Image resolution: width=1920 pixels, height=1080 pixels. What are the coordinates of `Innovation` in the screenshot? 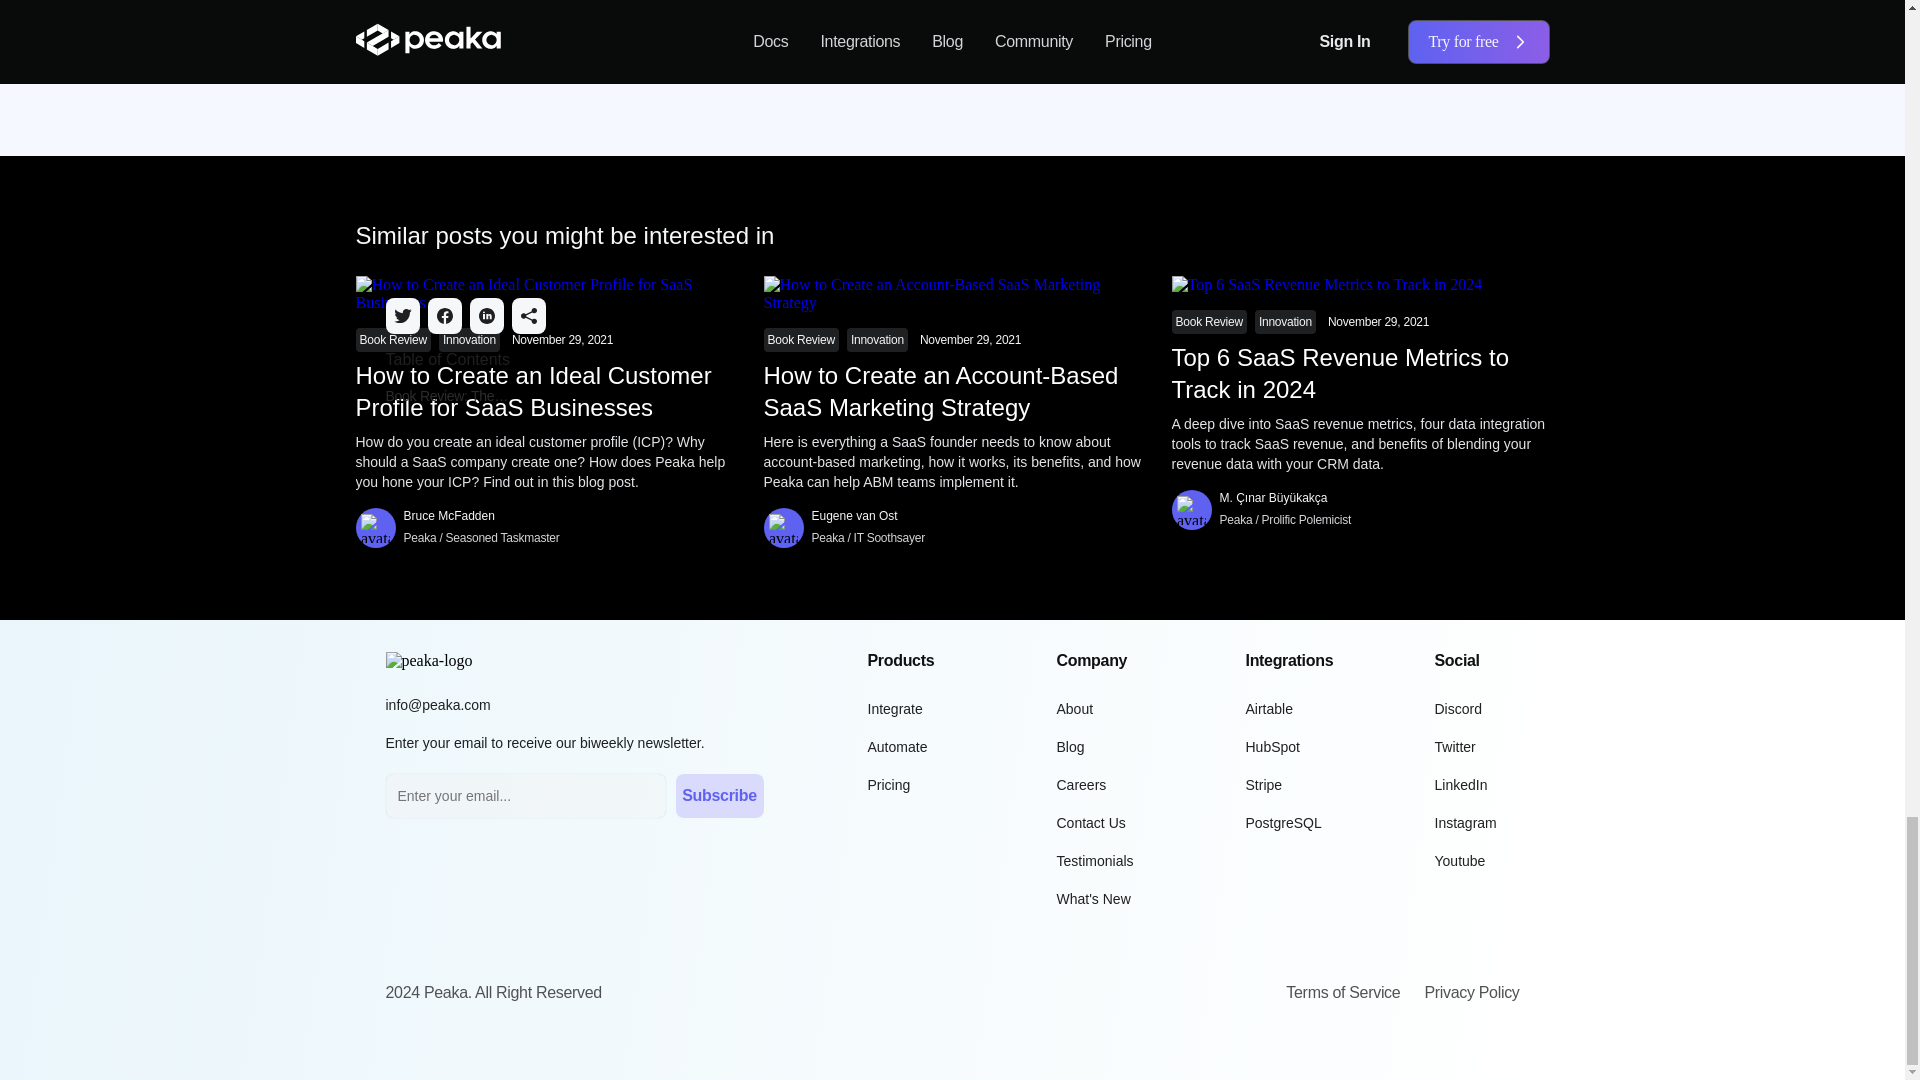 It's located at (877, 339).